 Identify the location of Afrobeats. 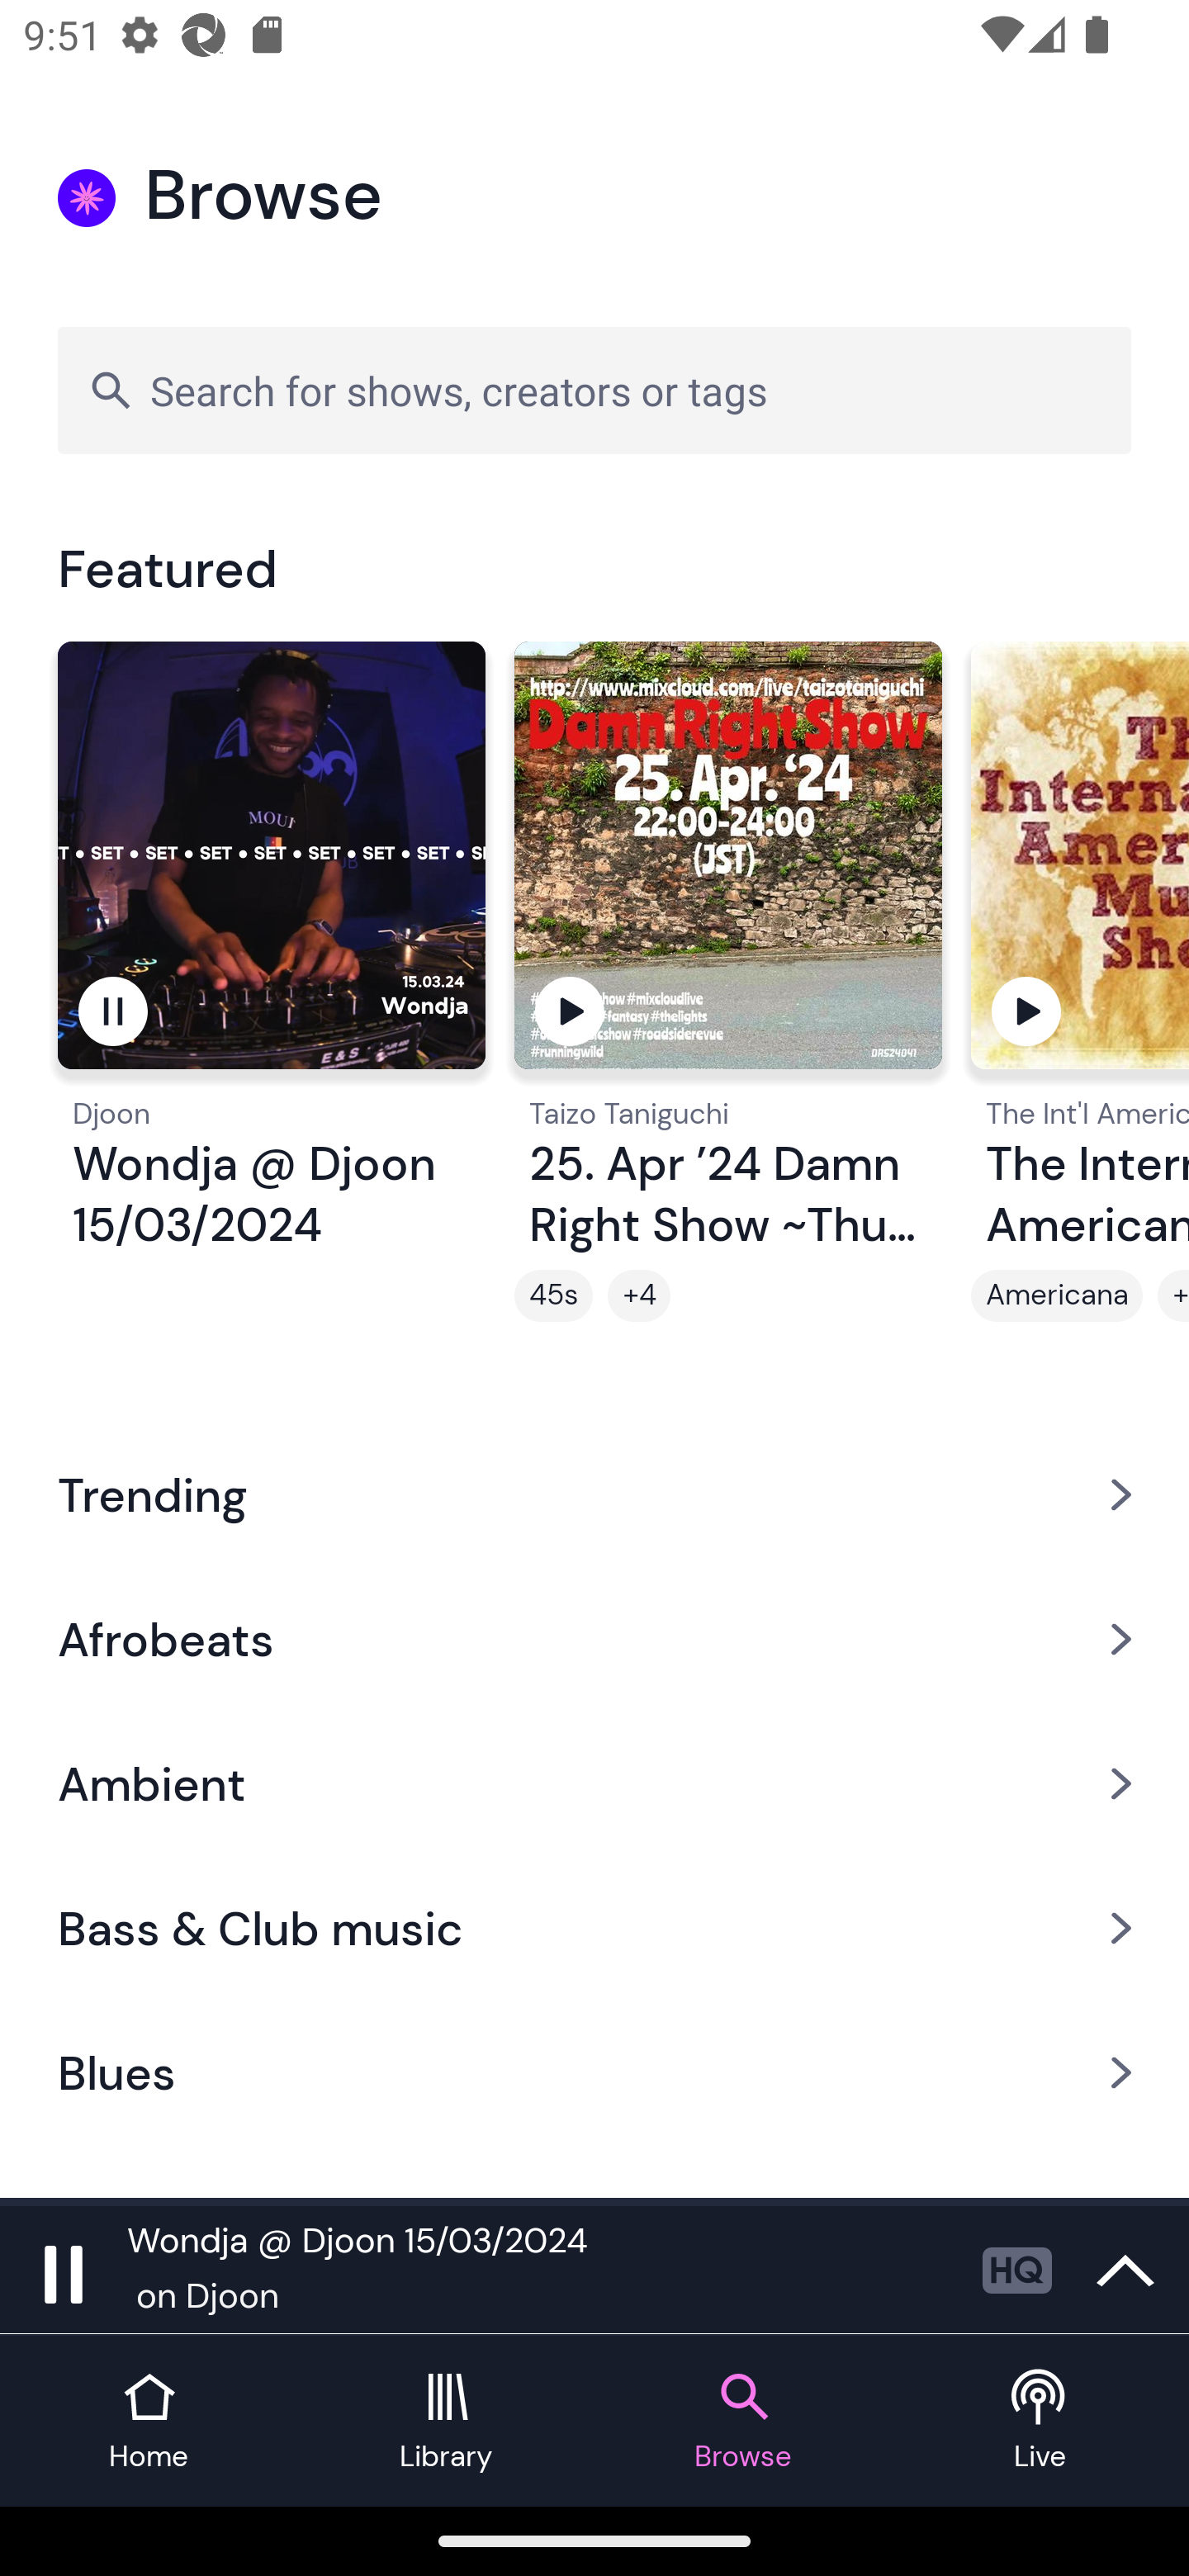
(594, 1638).